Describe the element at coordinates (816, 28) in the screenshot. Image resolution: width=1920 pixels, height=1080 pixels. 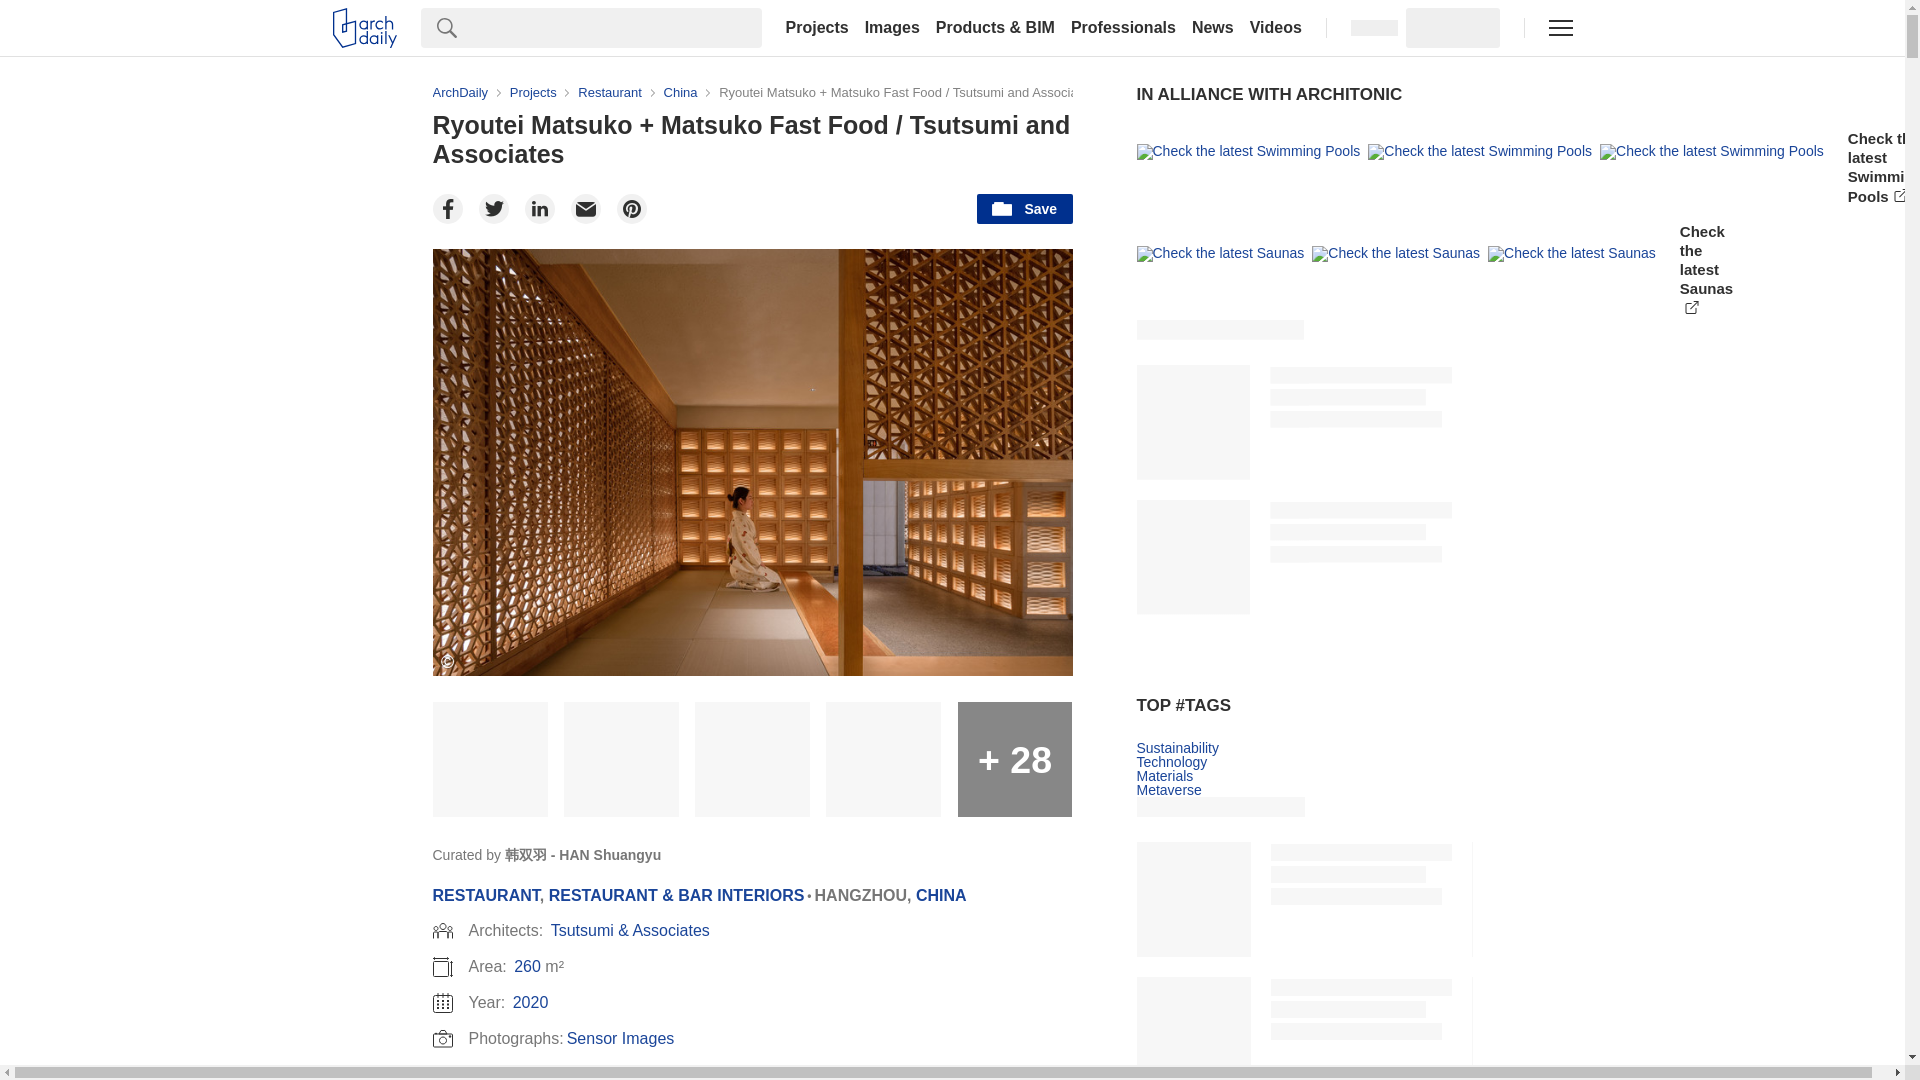
I see `Projects` at that location.